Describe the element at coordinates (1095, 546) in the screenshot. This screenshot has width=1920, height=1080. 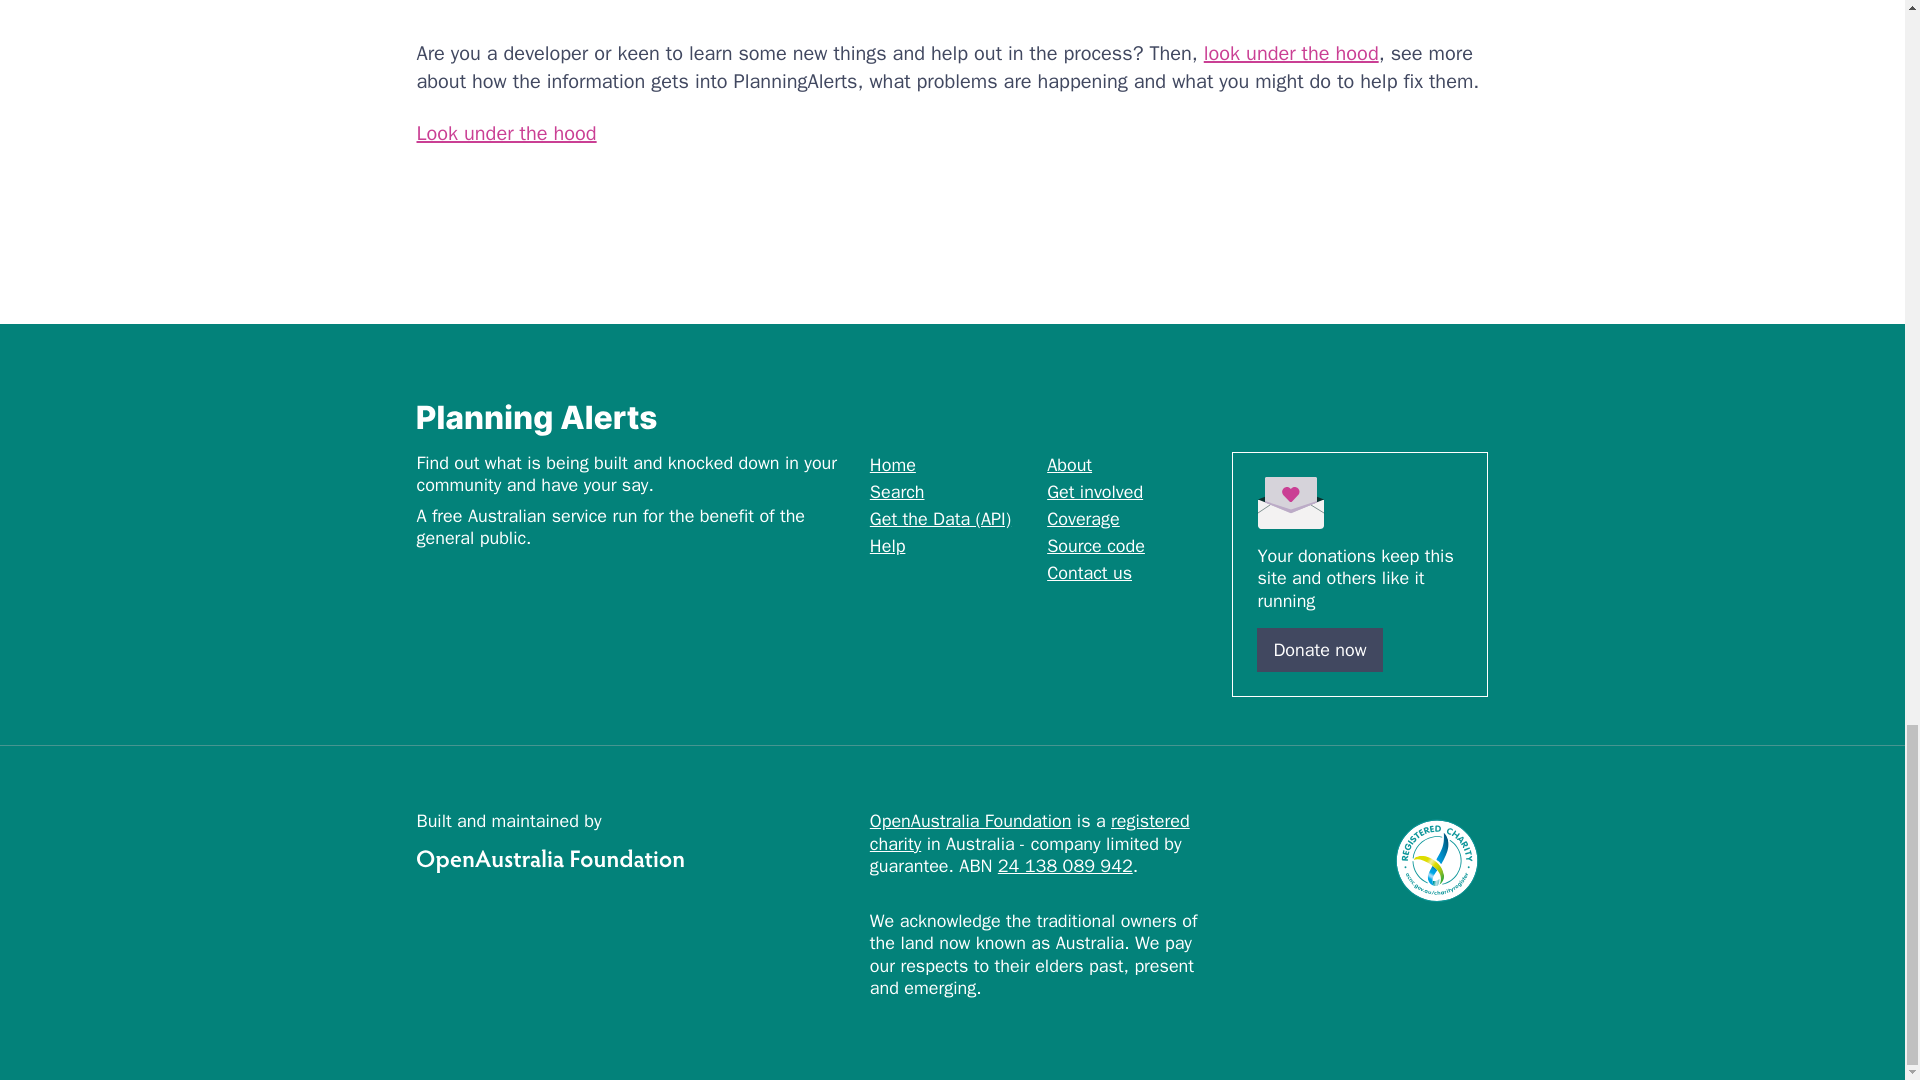
I see `Source code` at that location.